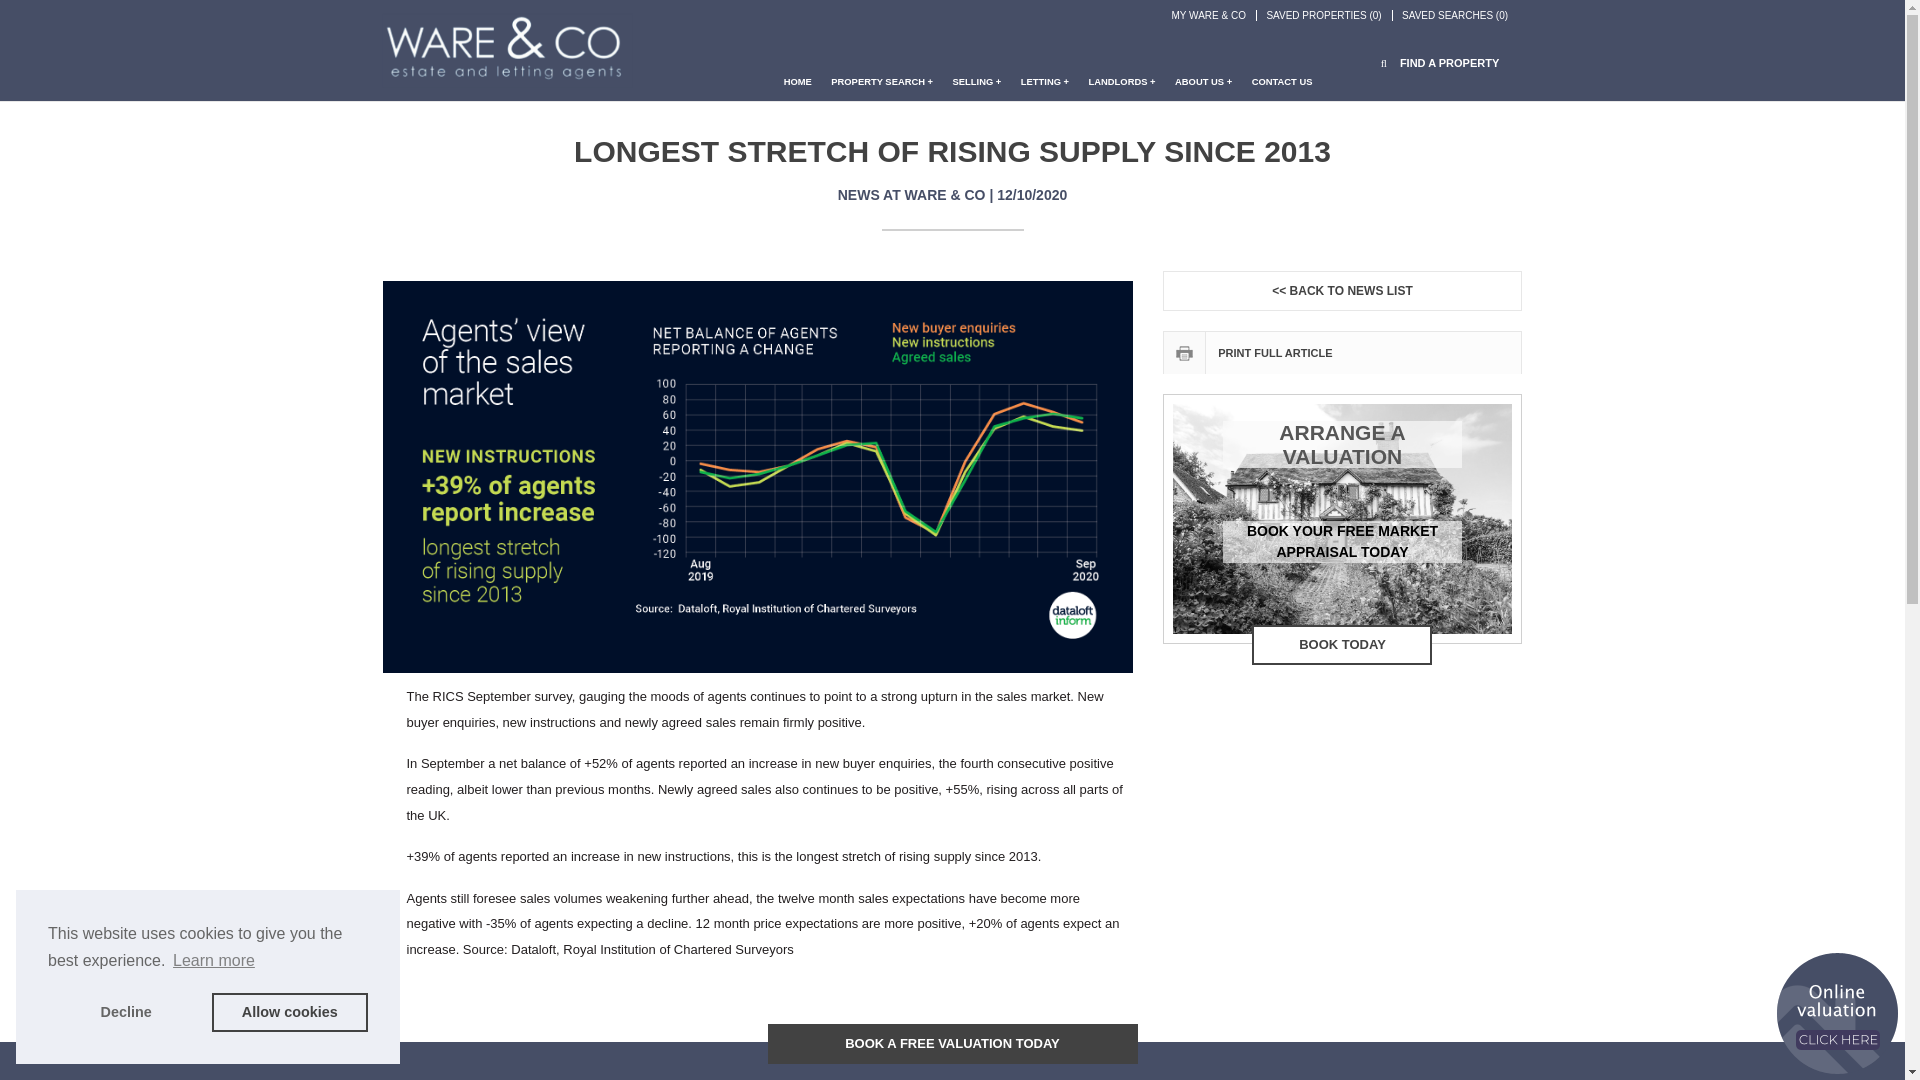 This screenshot has height=1080, width=1920. Describe the element at coordinates (126, 1012) in the screenshot. I see `Decline` at that location.